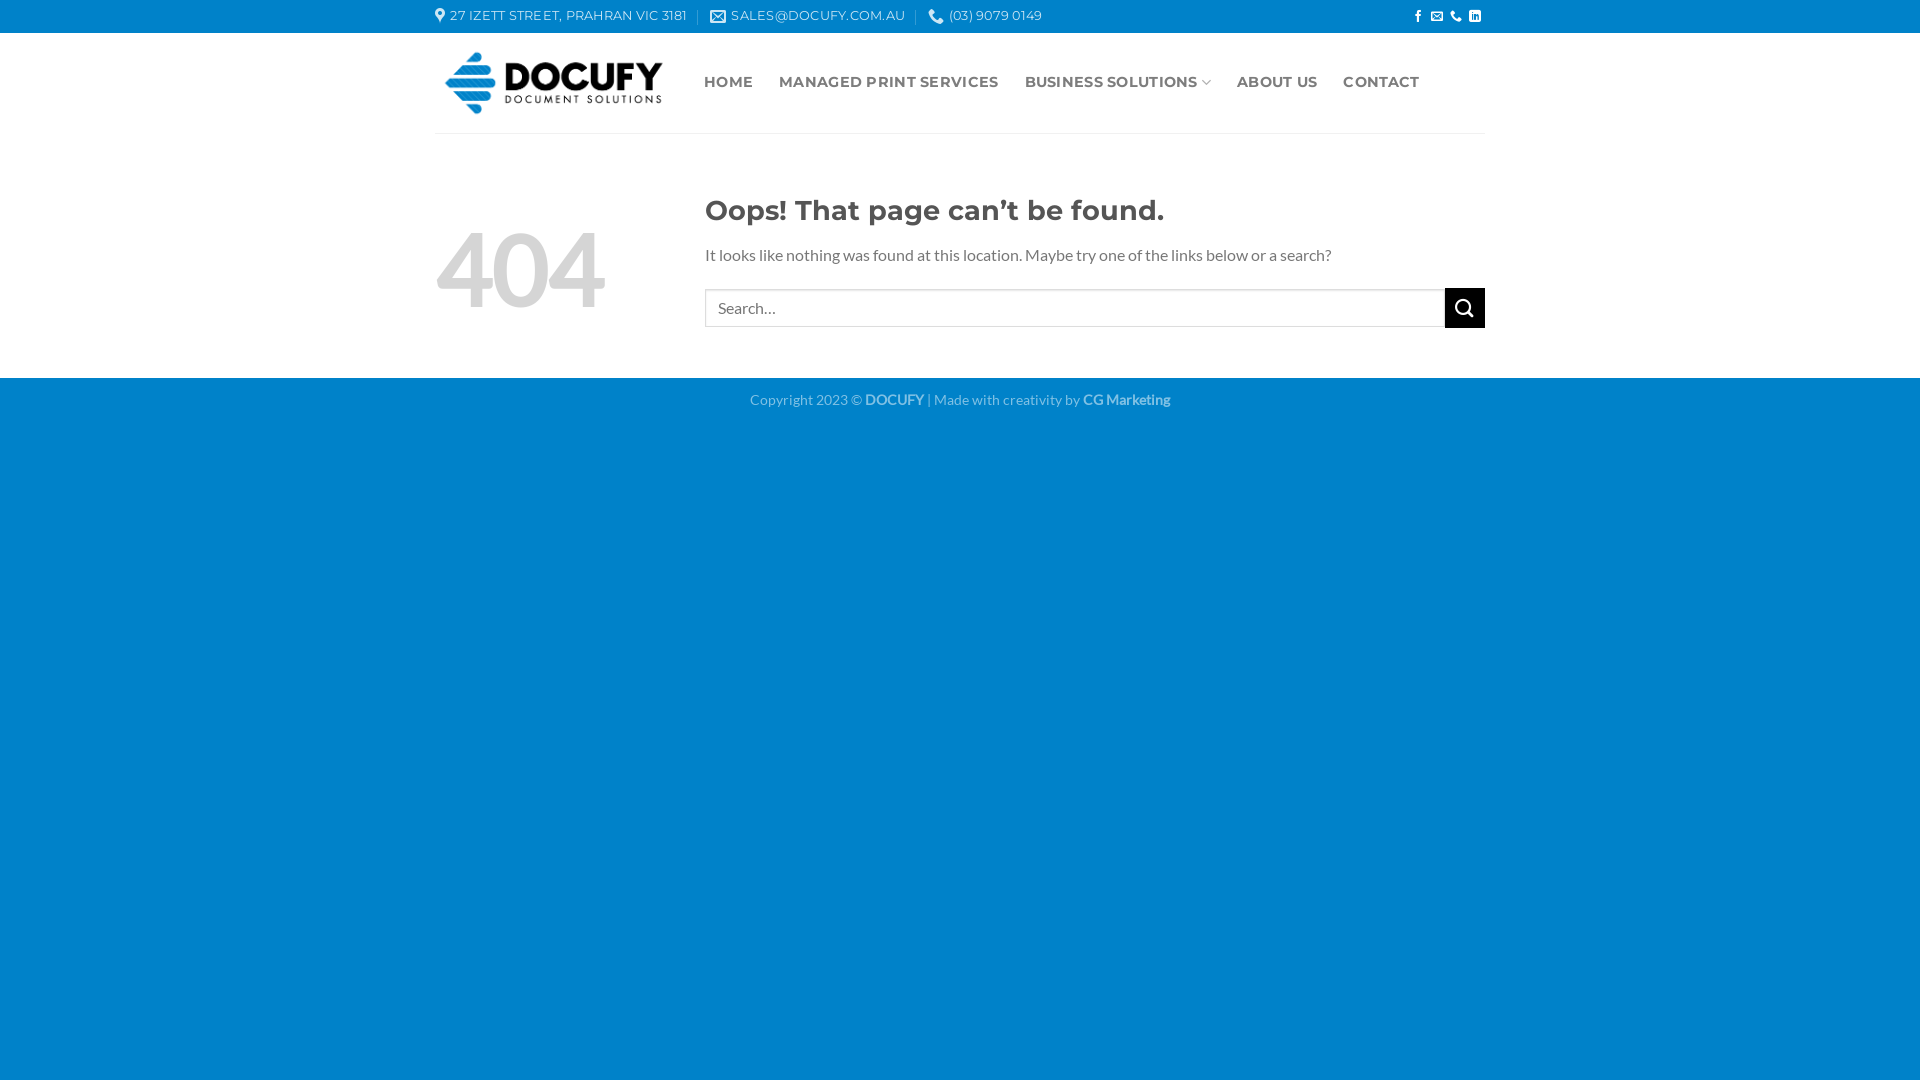 This screenshot has height=1080, width=1920. Describe the element at coordinates (1418, 17) in the screenshot. I see `Follow on Facebook` at that location.